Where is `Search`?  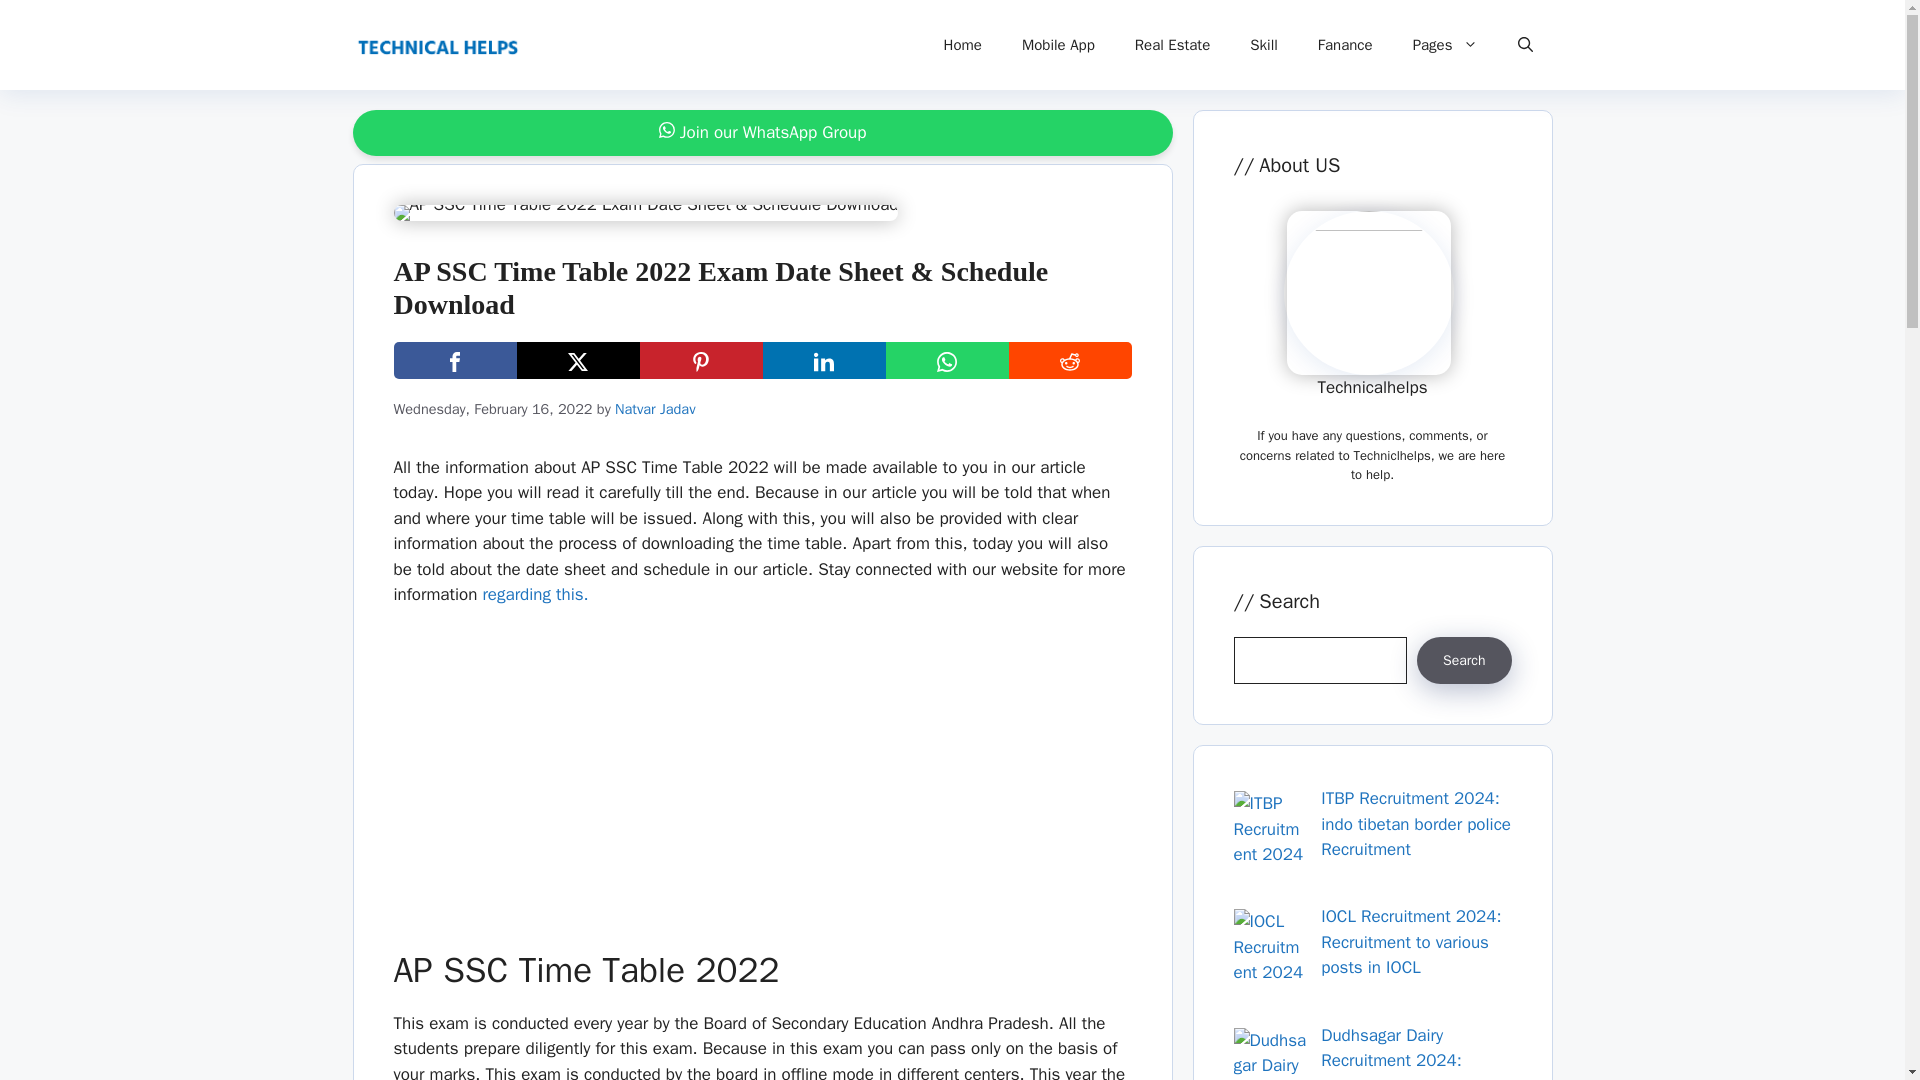 Search is located at coordinates (1464, 660).